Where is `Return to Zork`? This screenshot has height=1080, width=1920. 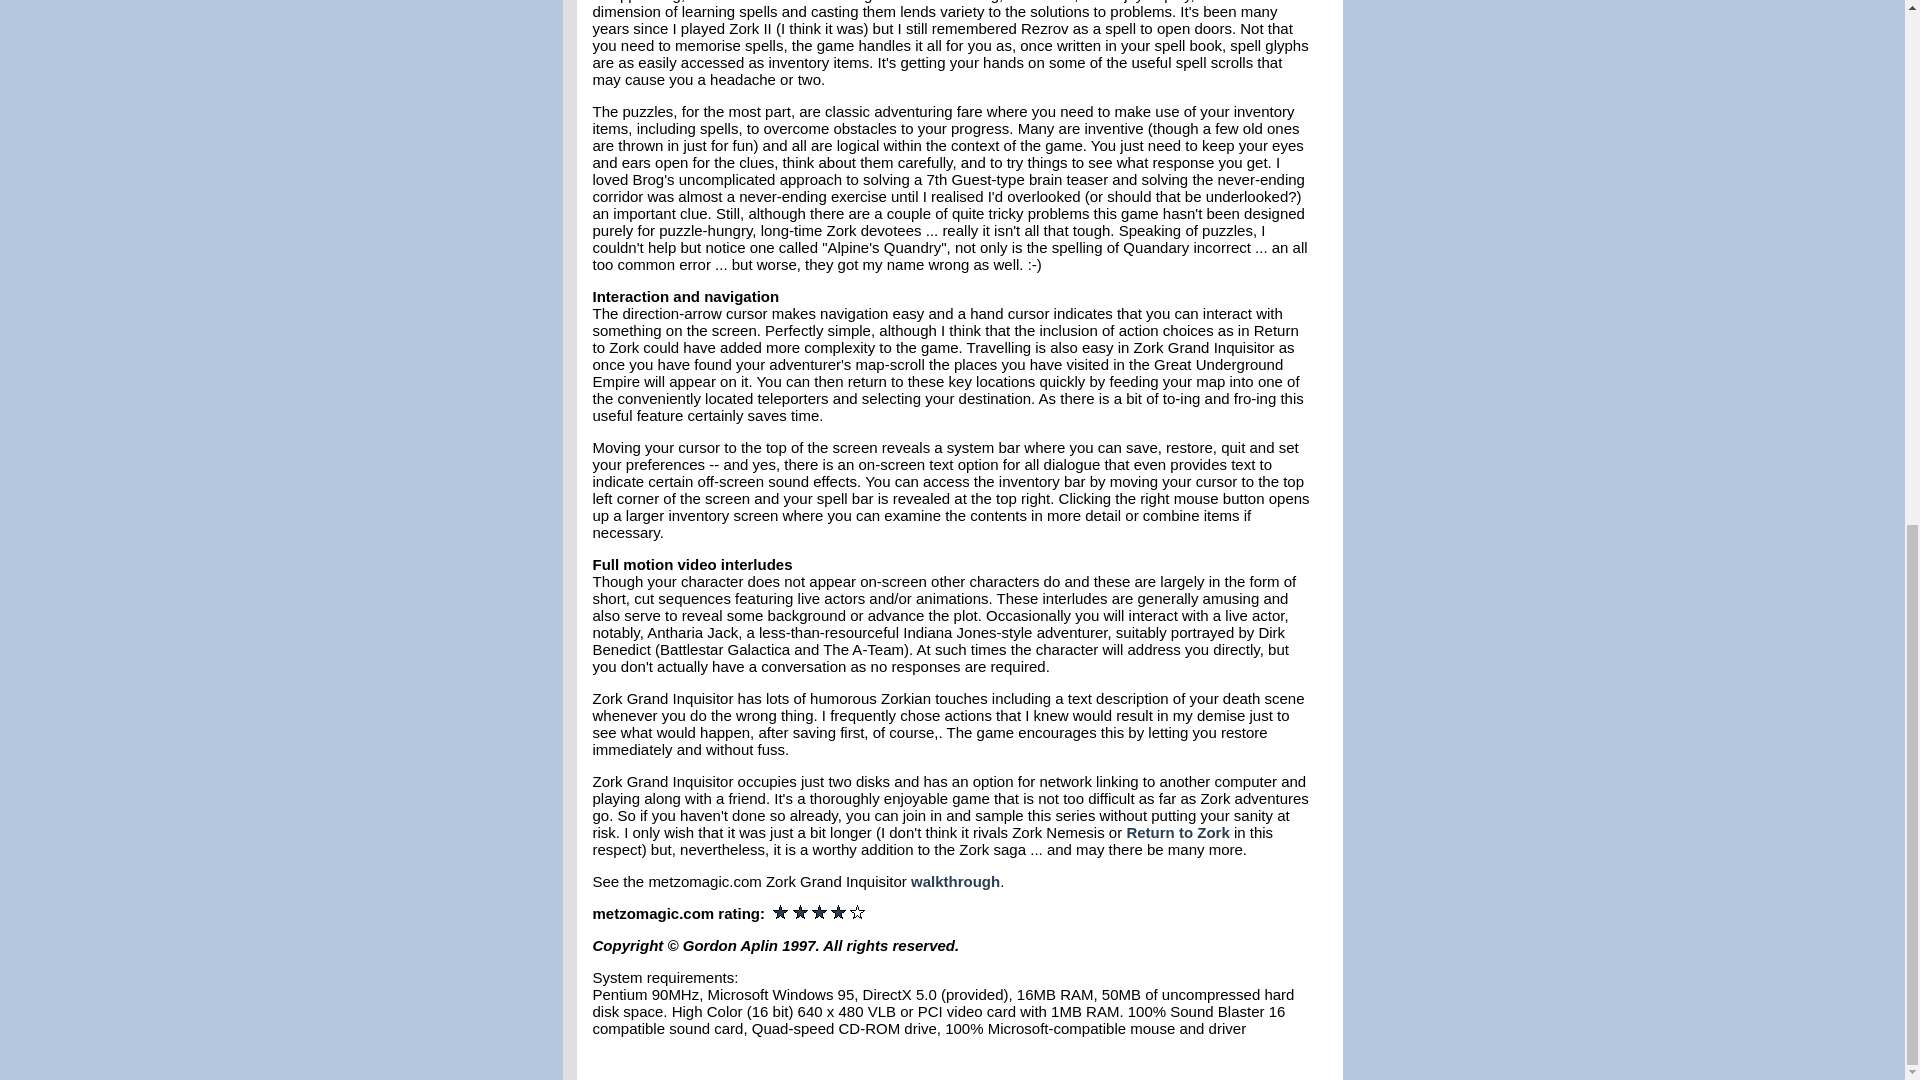 Return to Zork is located at coordinates (1176, 832).